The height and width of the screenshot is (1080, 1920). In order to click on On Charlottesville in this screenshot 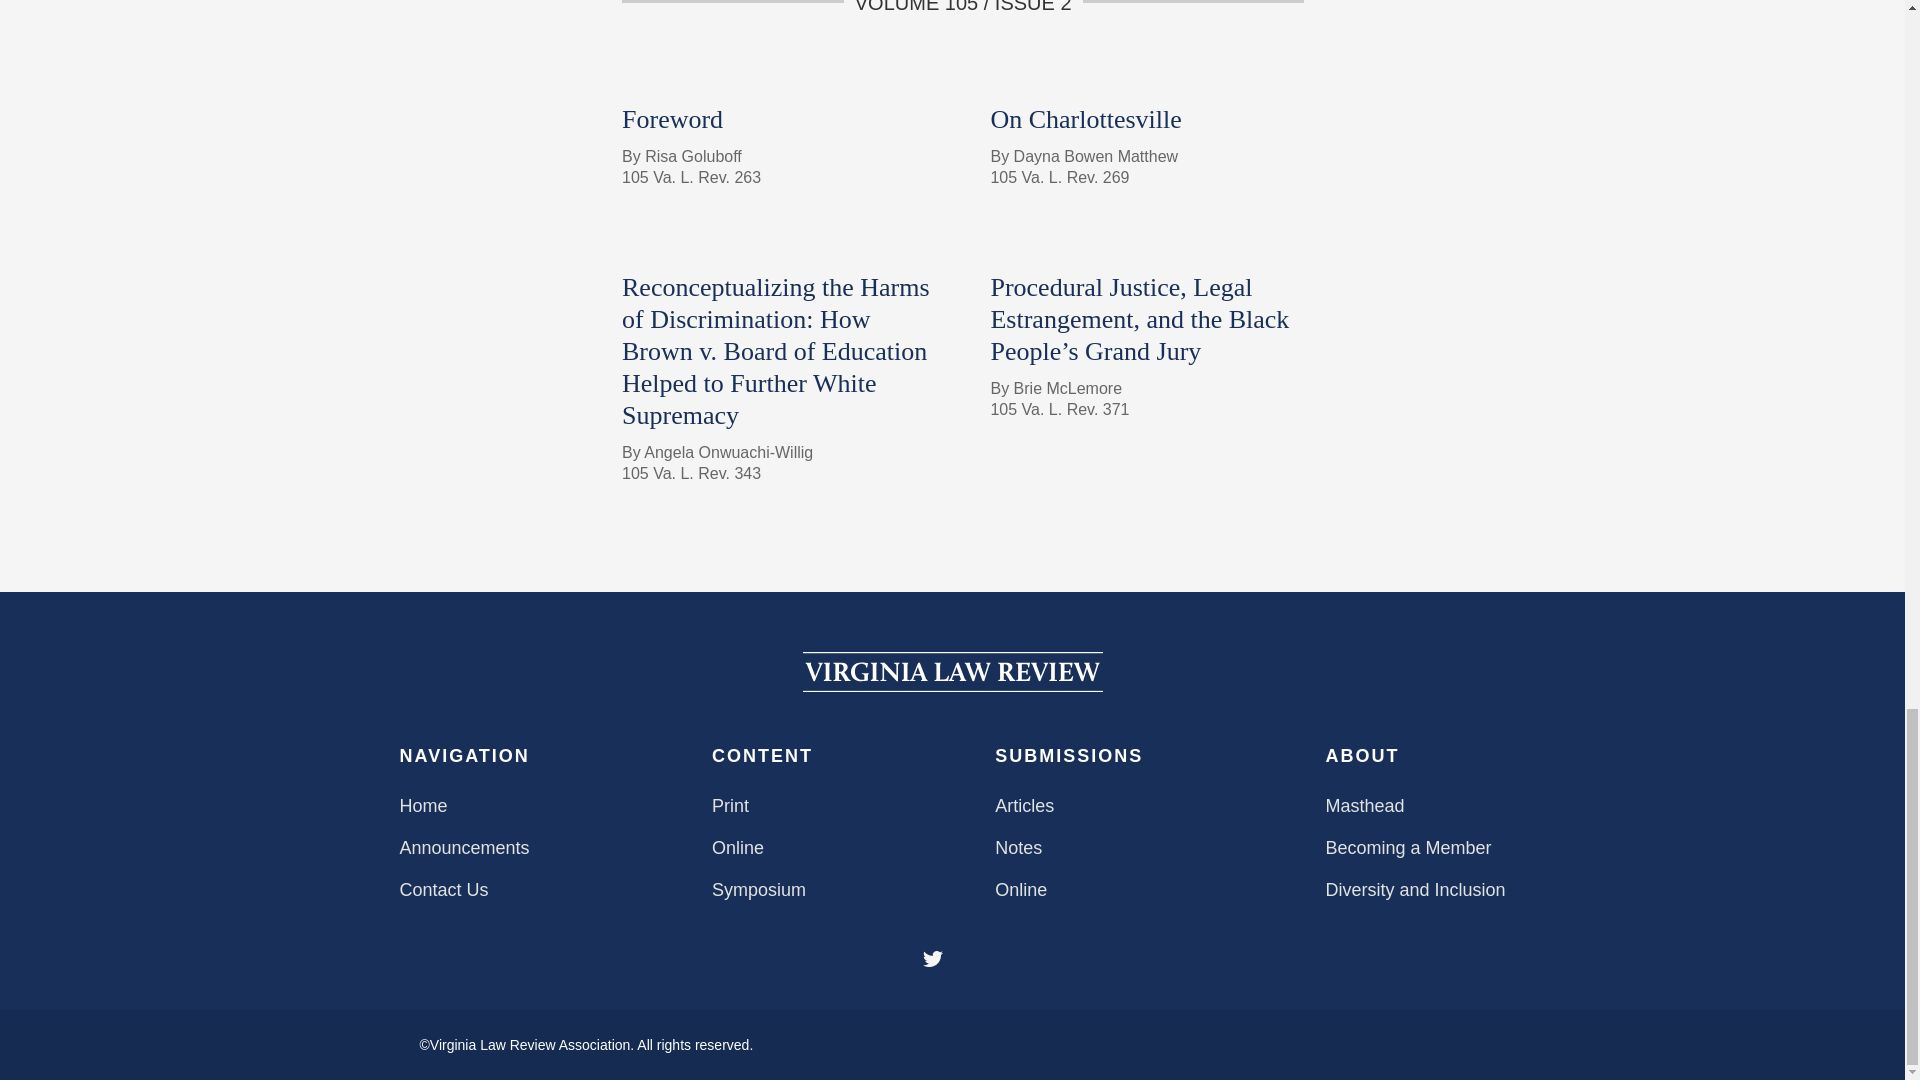, I will do `click(1085, 118)`.